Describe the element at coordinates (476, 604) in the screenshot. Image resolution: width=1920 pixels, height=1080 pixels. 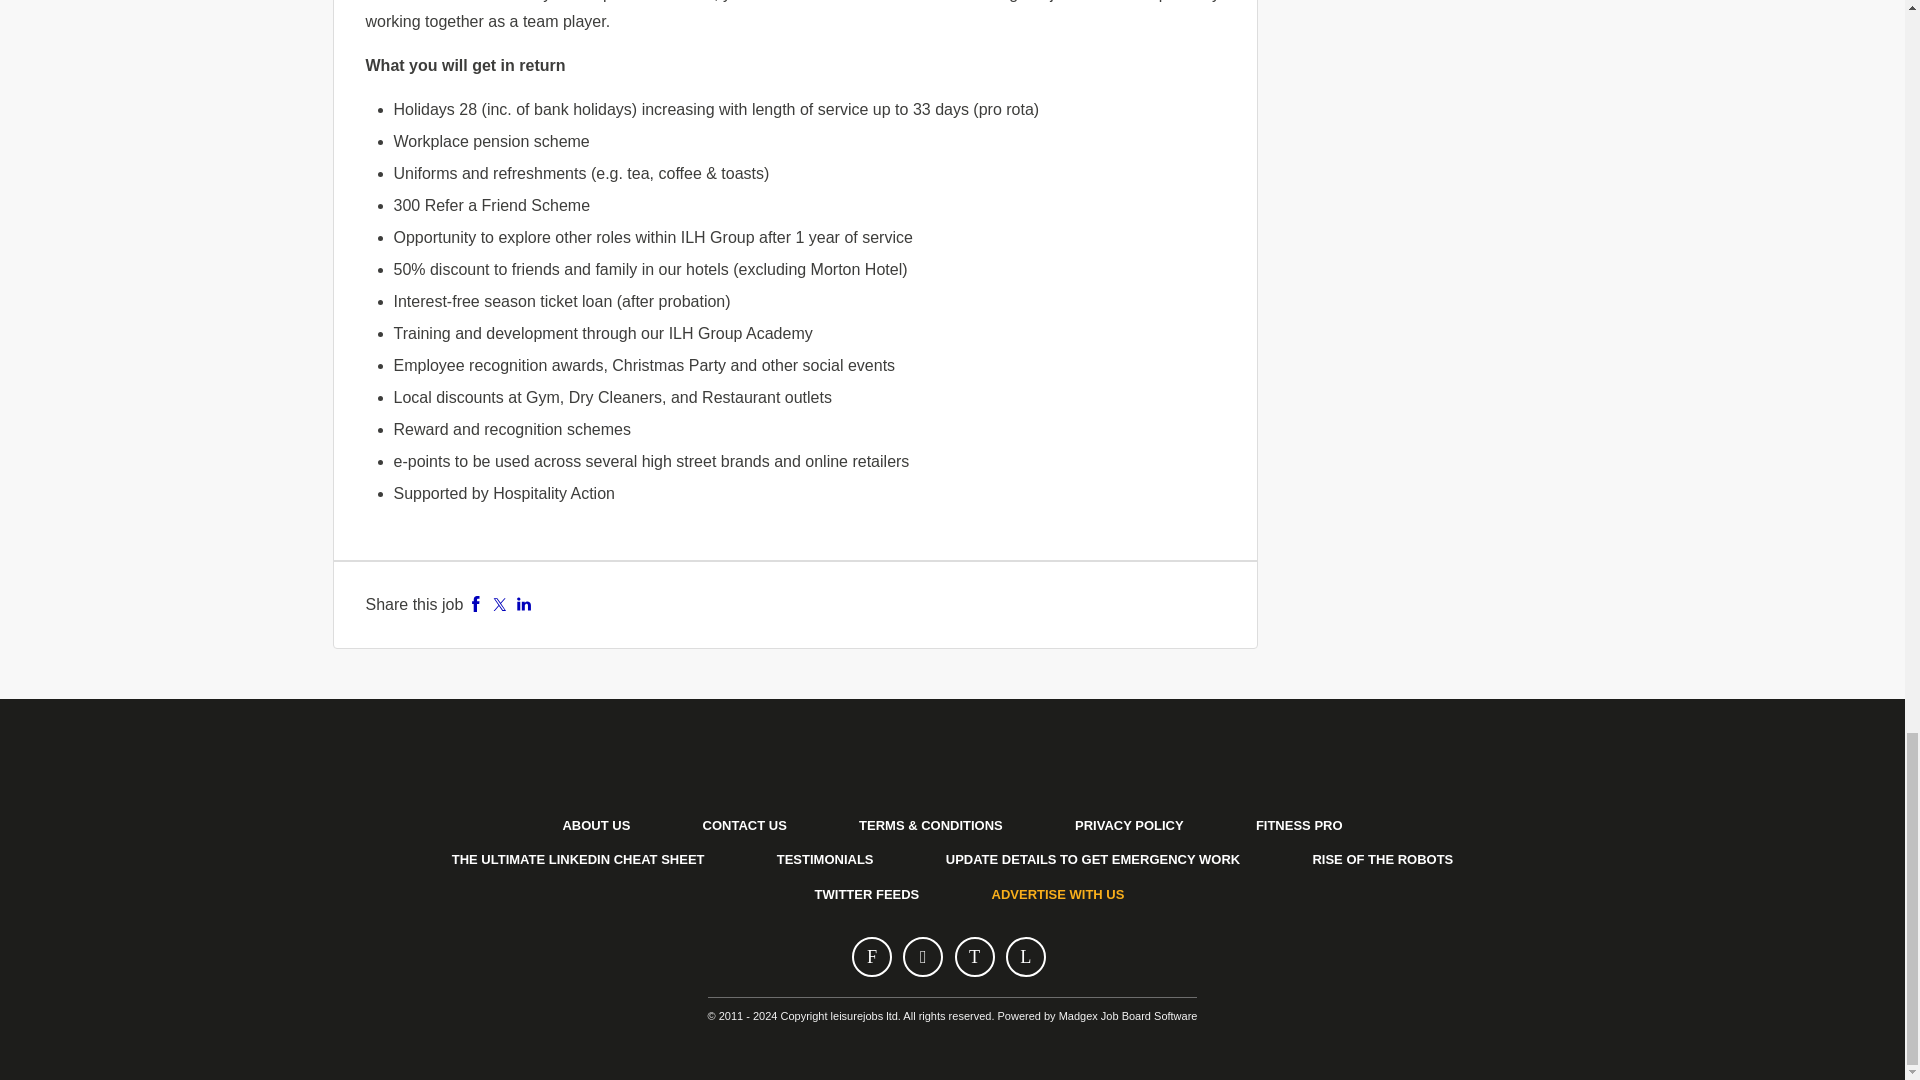
I see `Facebook` at that location.